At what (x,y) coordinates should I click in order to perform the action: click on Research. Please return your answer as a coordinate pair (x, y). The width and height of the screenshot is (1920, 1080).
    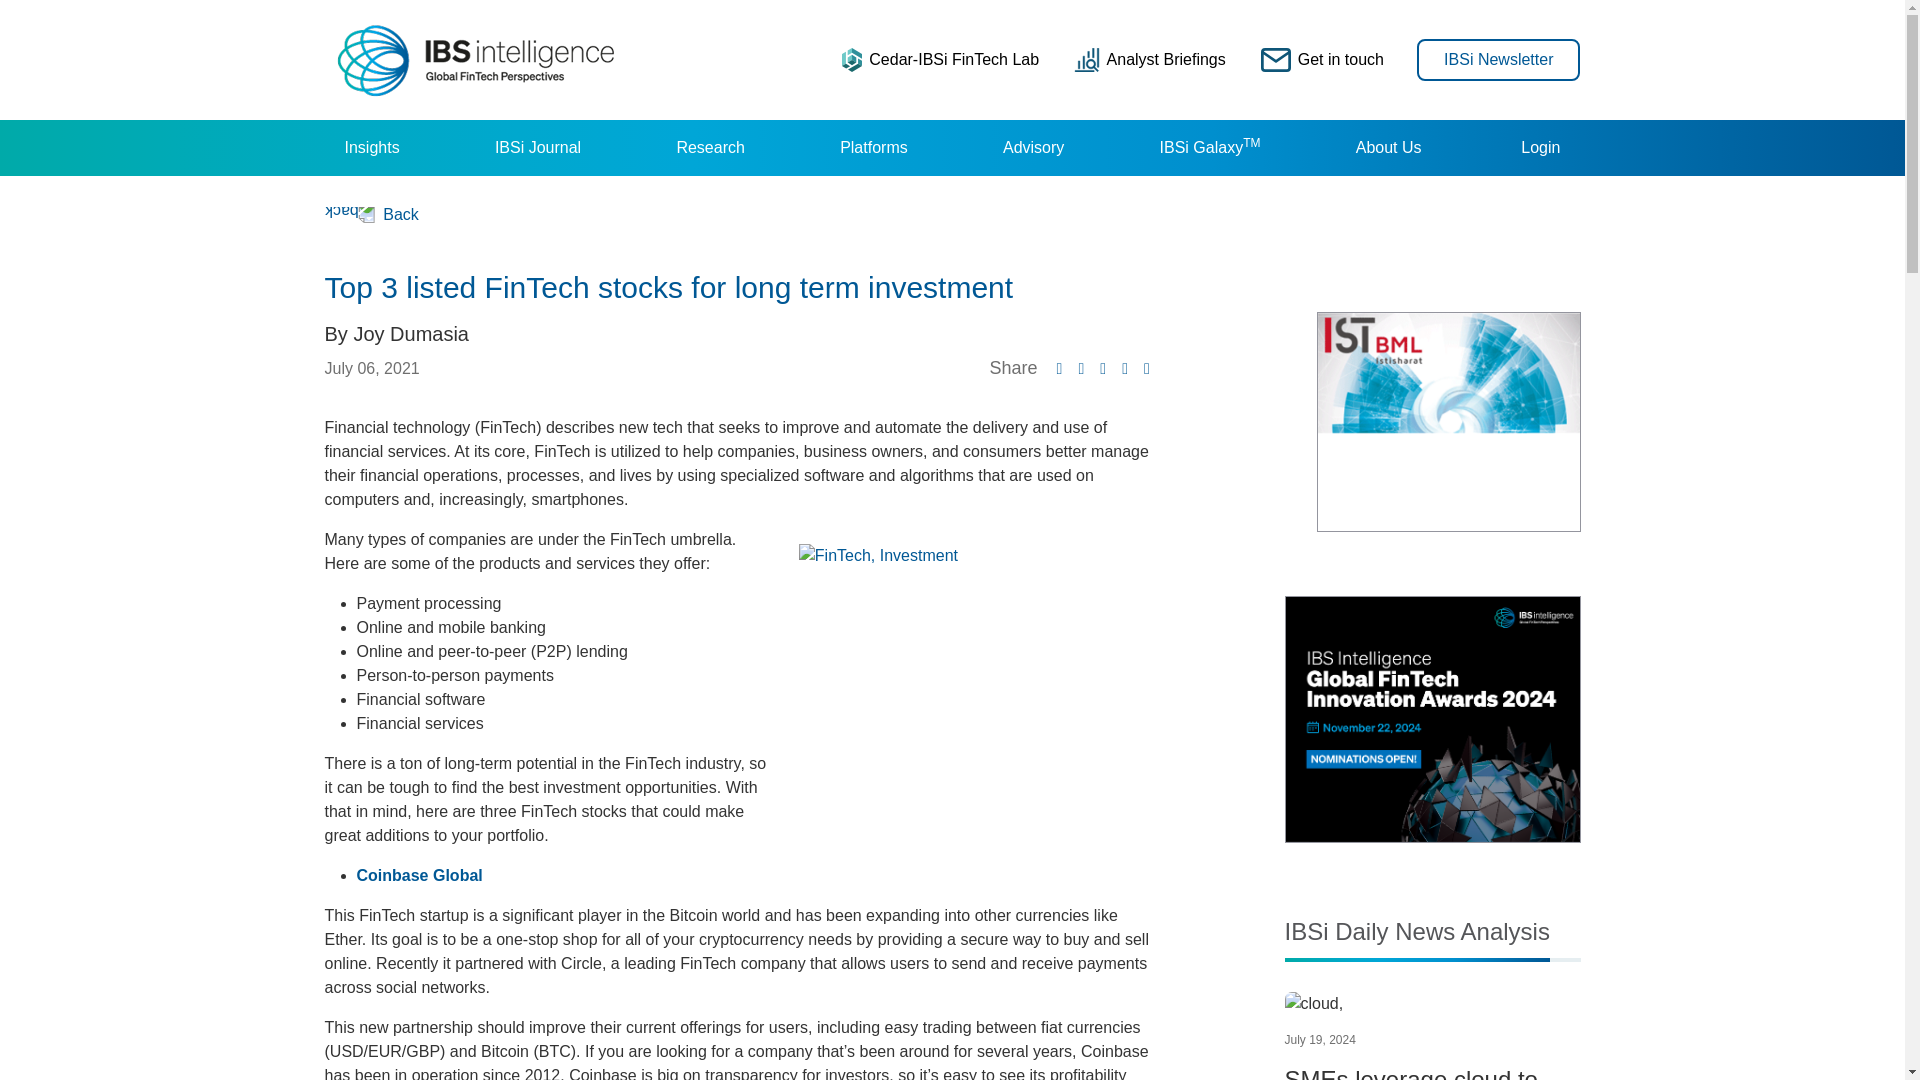
    Looking at the image, I should click on (710, 148).